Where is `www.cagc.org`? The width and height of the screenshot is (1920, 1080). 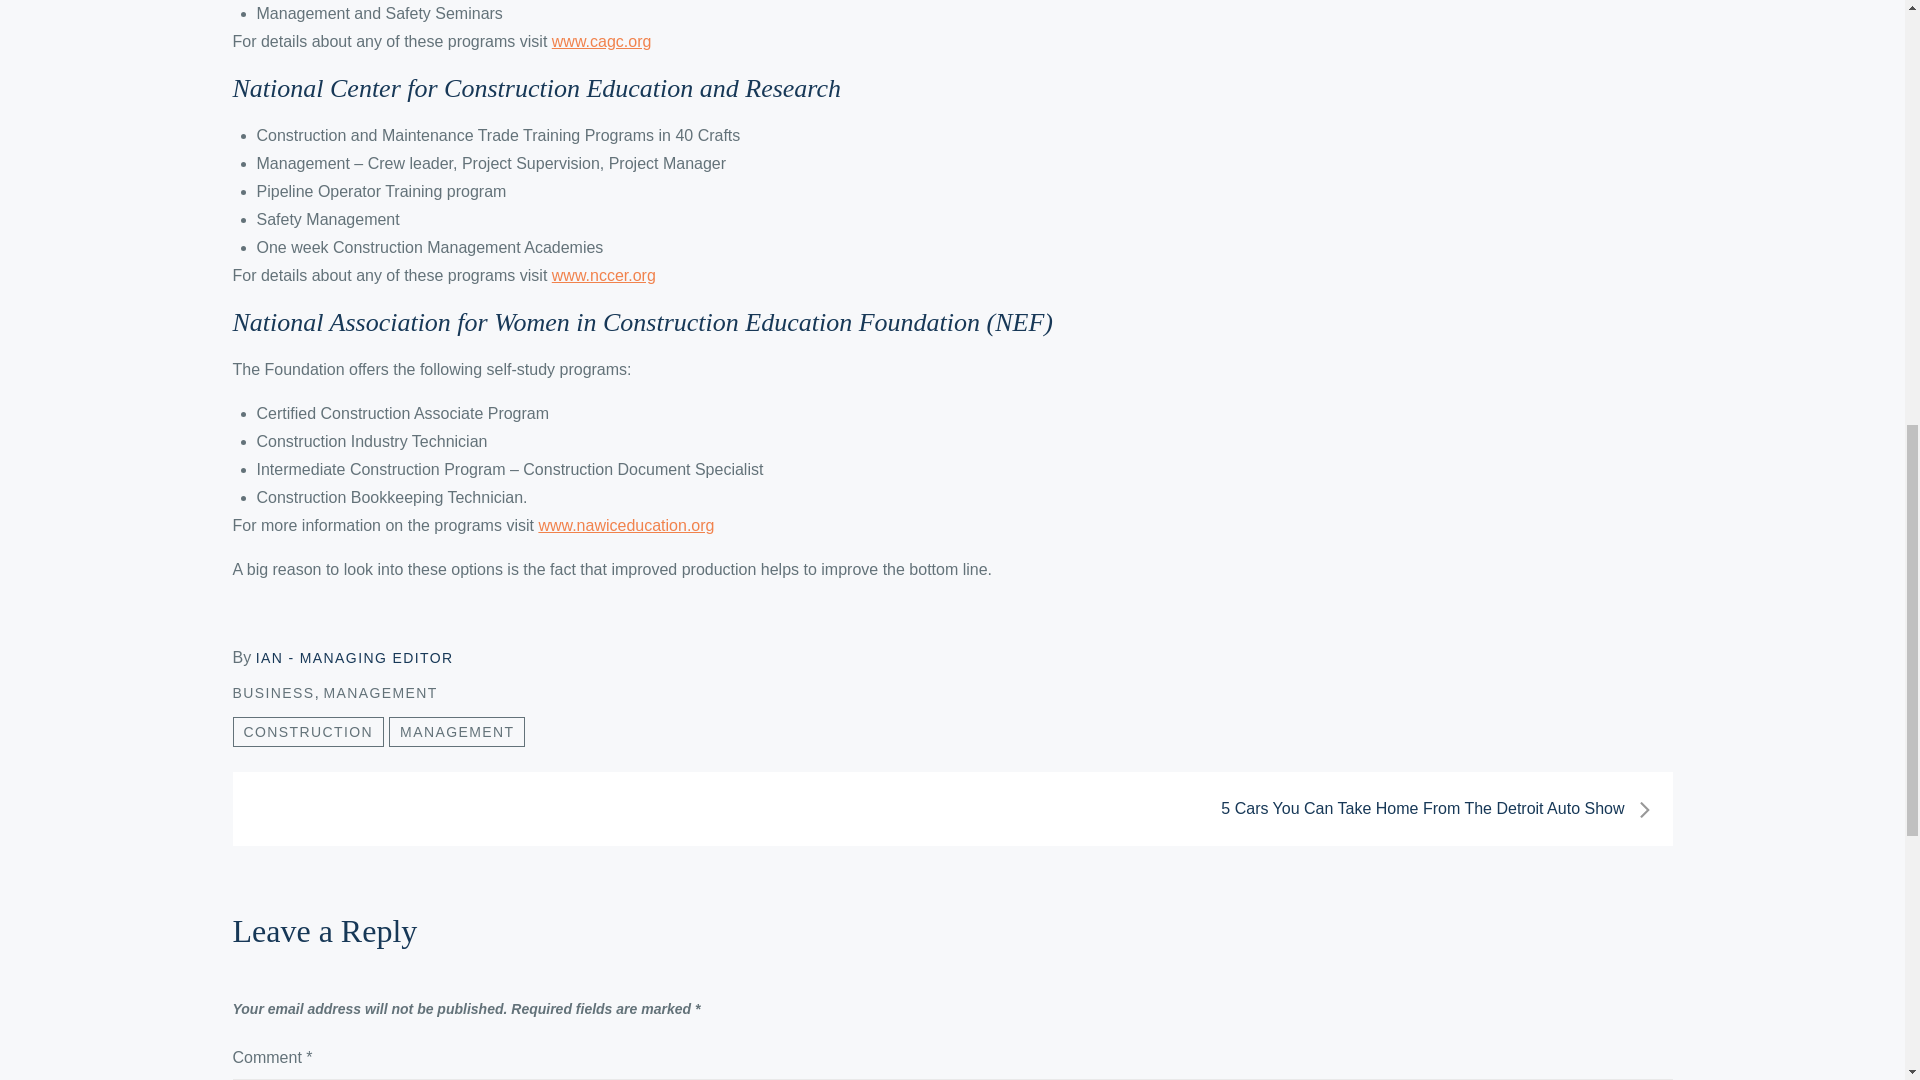
www.cagc.org is located at coordinates (602, 41).